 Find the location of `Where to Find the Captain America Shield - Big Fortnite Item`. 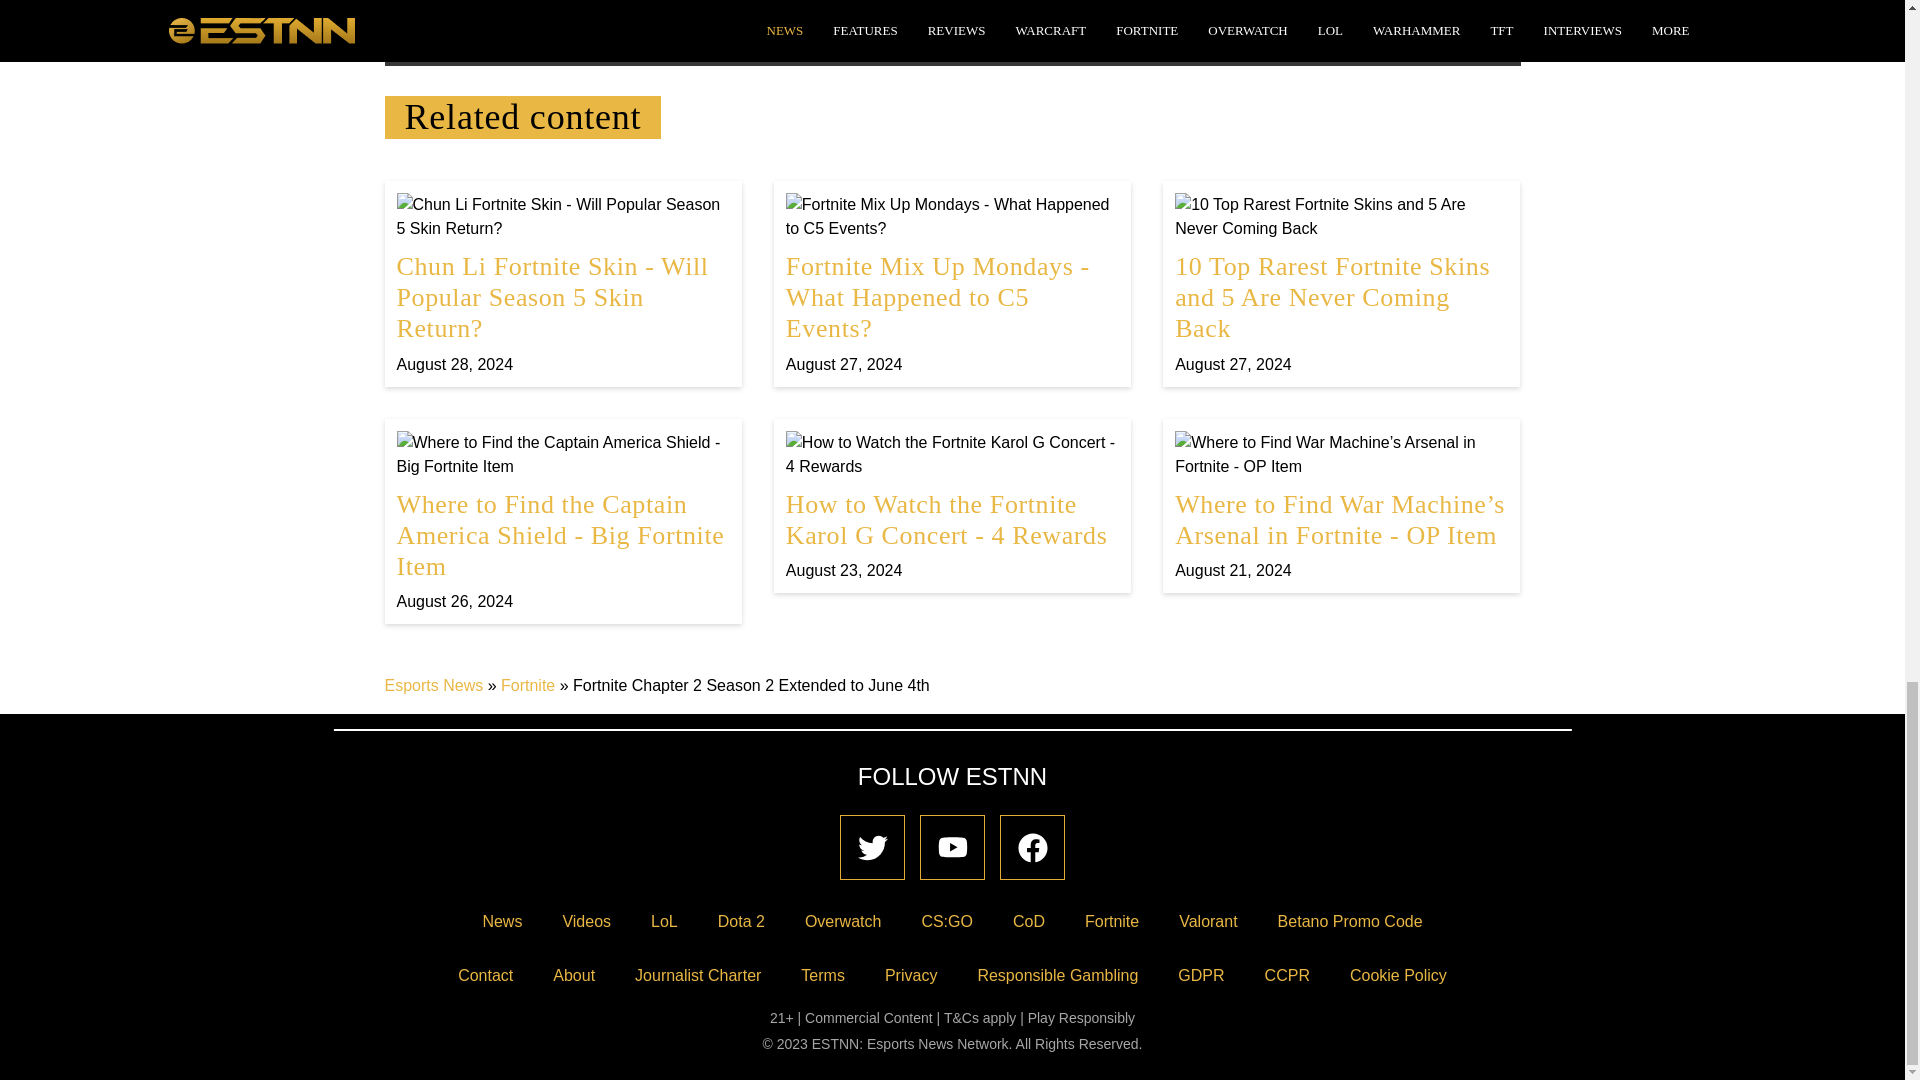

Where to Find the Captain America Shield - Big Fortnite Item is located at coordinates (562, 522).